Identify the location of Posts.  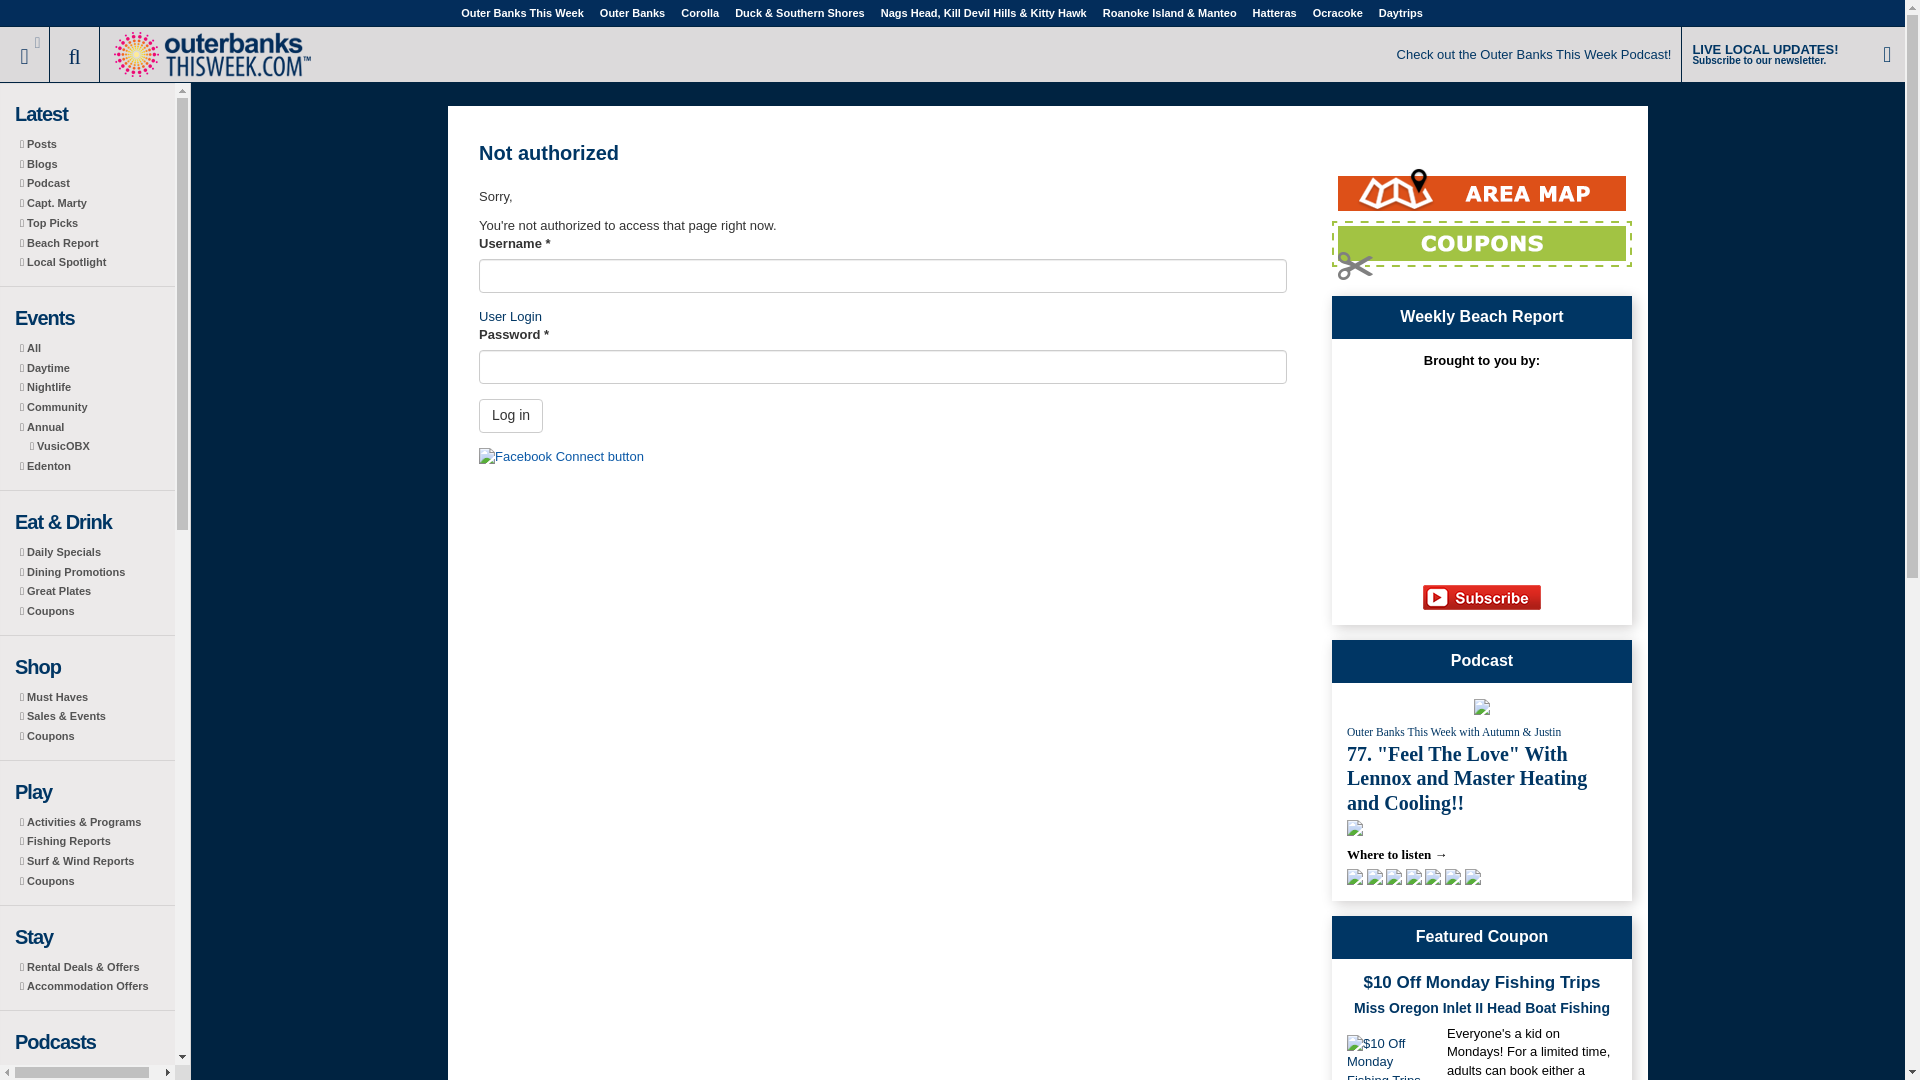
(95, 145).